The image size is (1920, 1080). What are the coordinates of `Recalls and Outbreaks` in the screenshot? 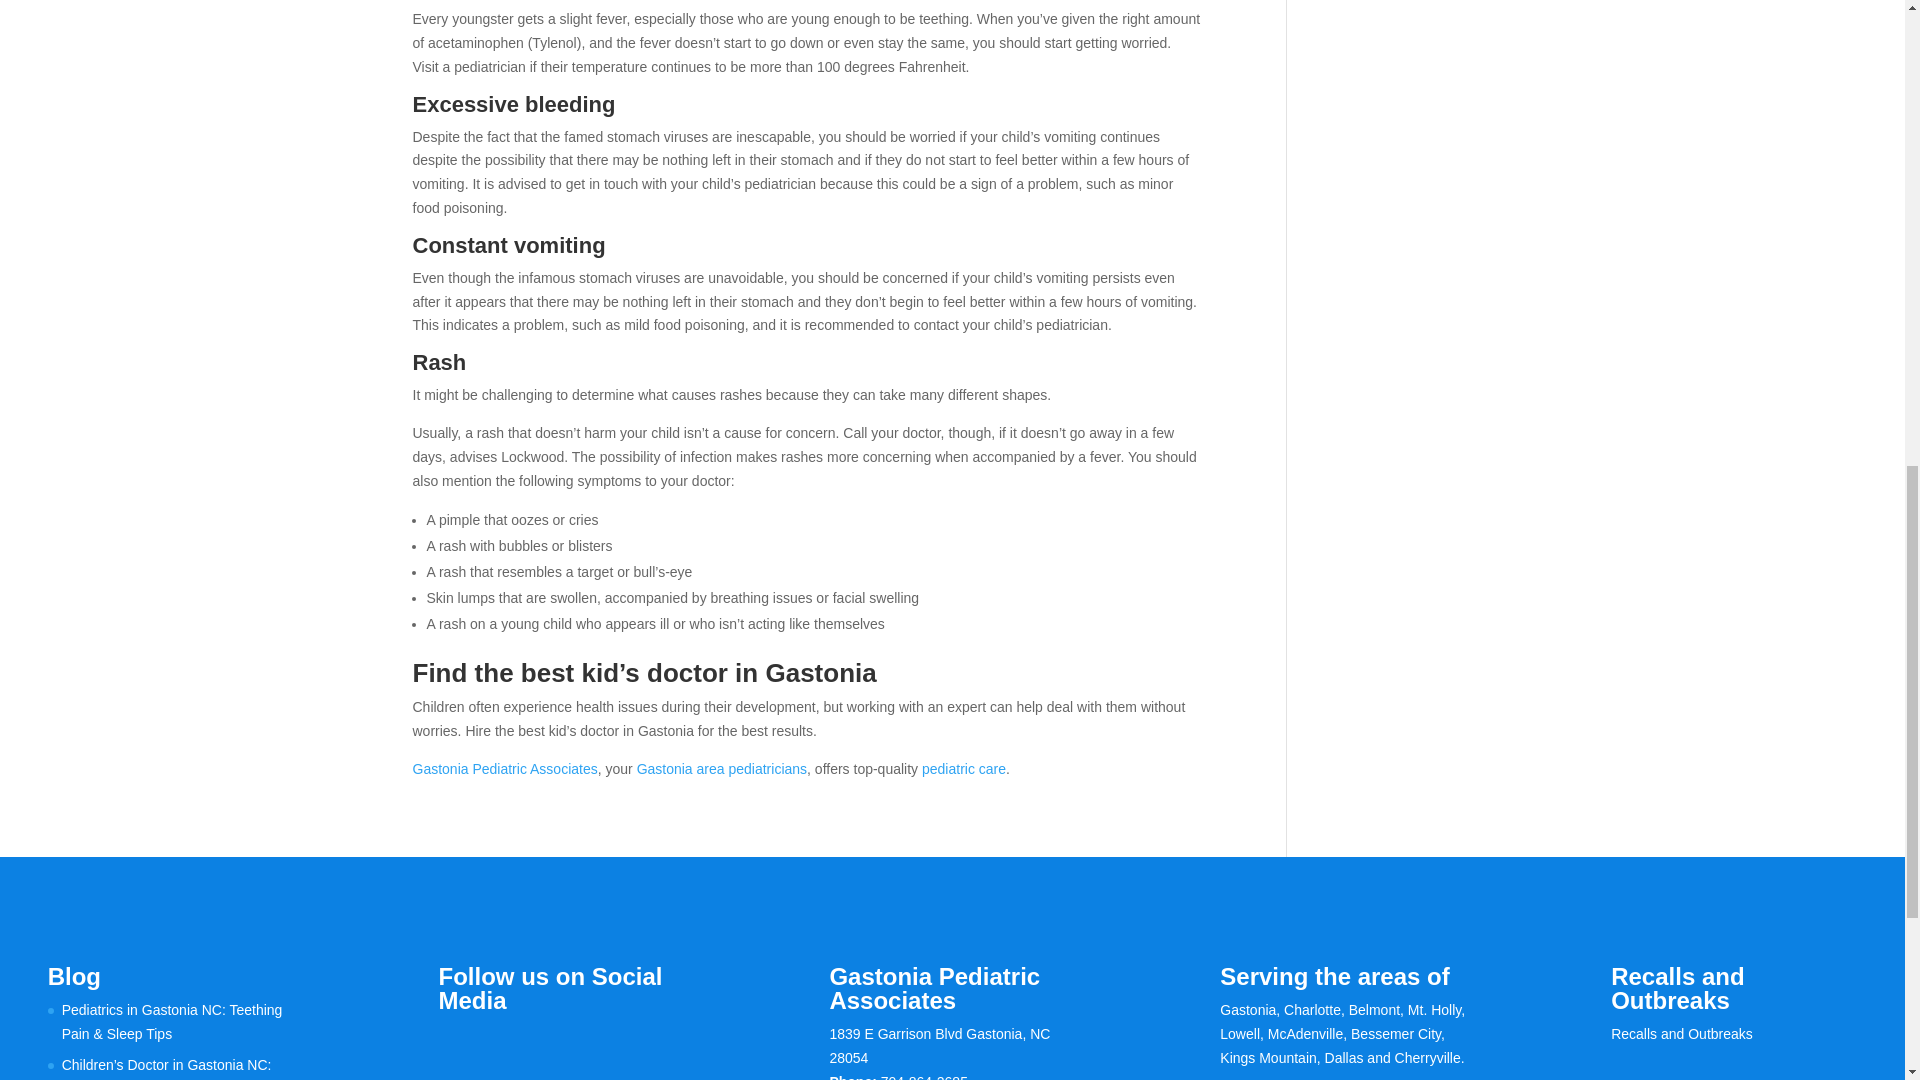 It's located at (1681, 1034).